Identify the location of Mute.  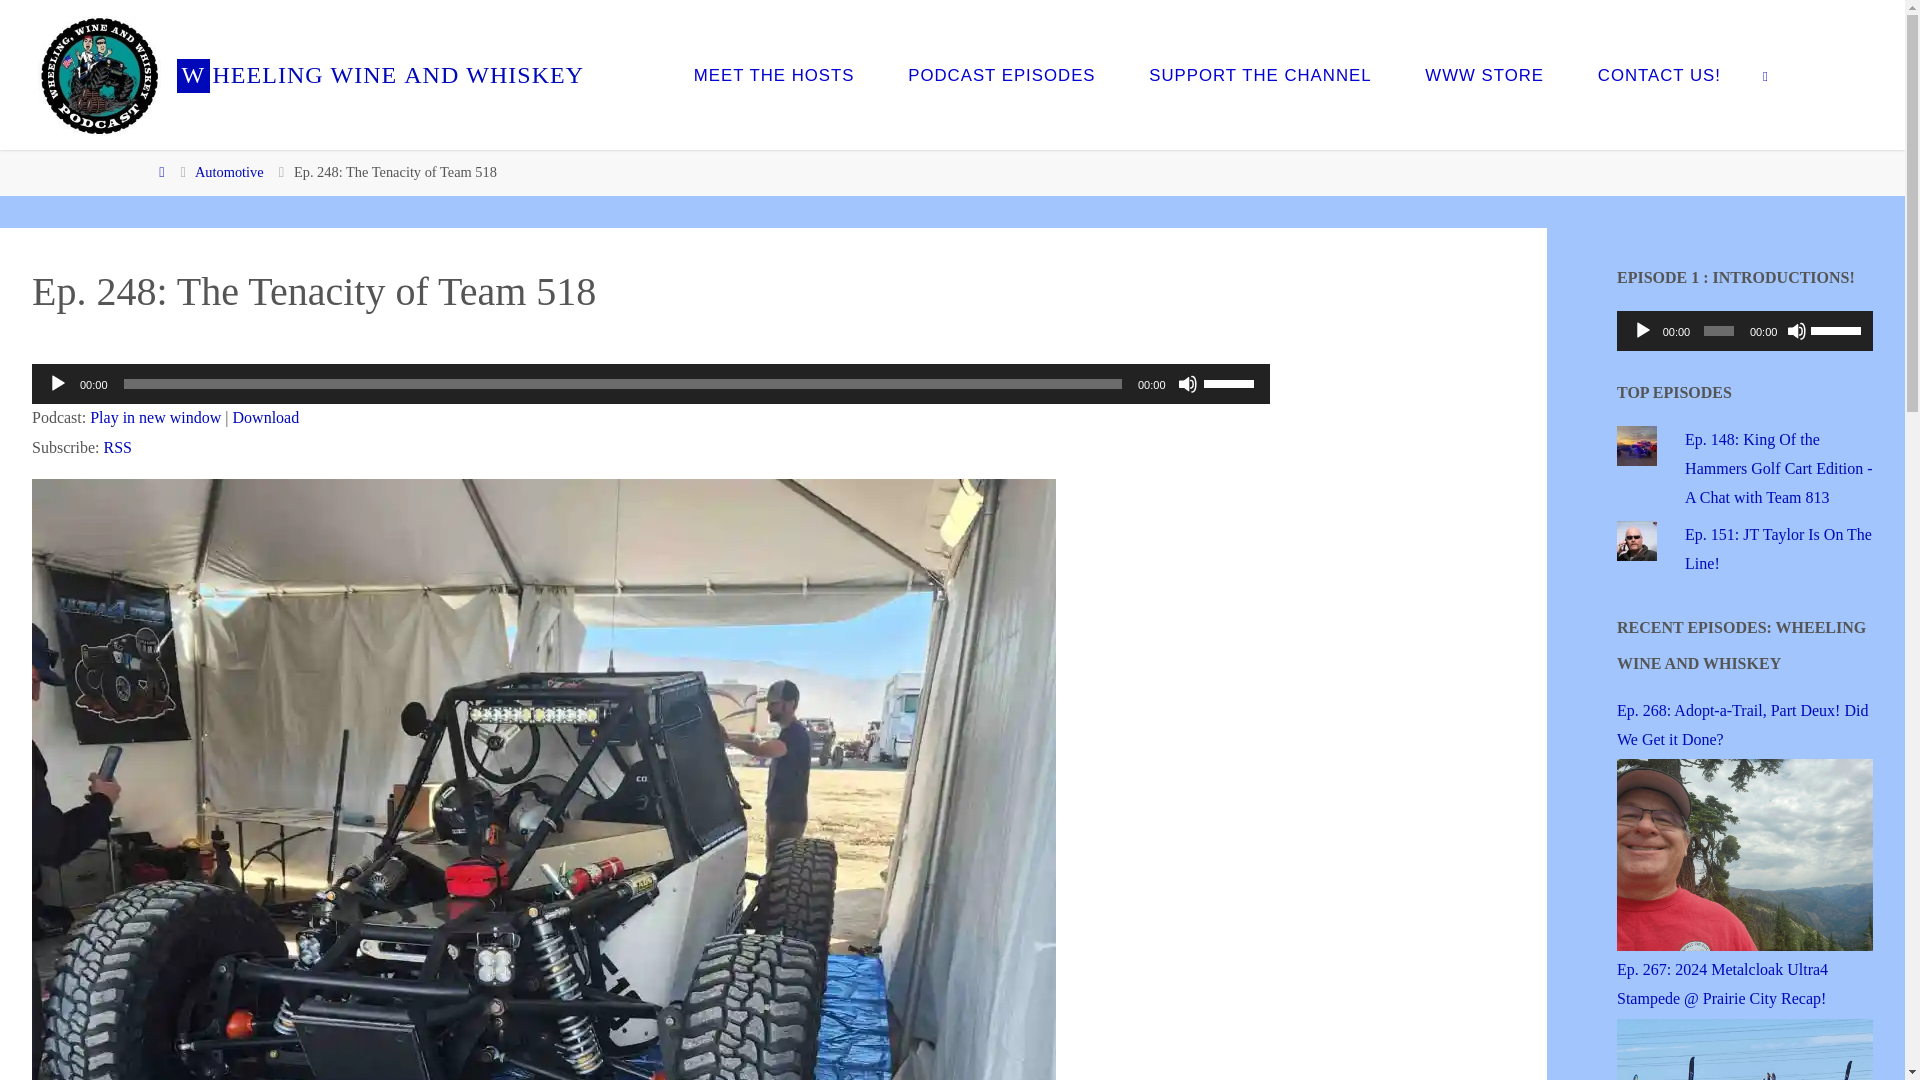
(1796, 330).